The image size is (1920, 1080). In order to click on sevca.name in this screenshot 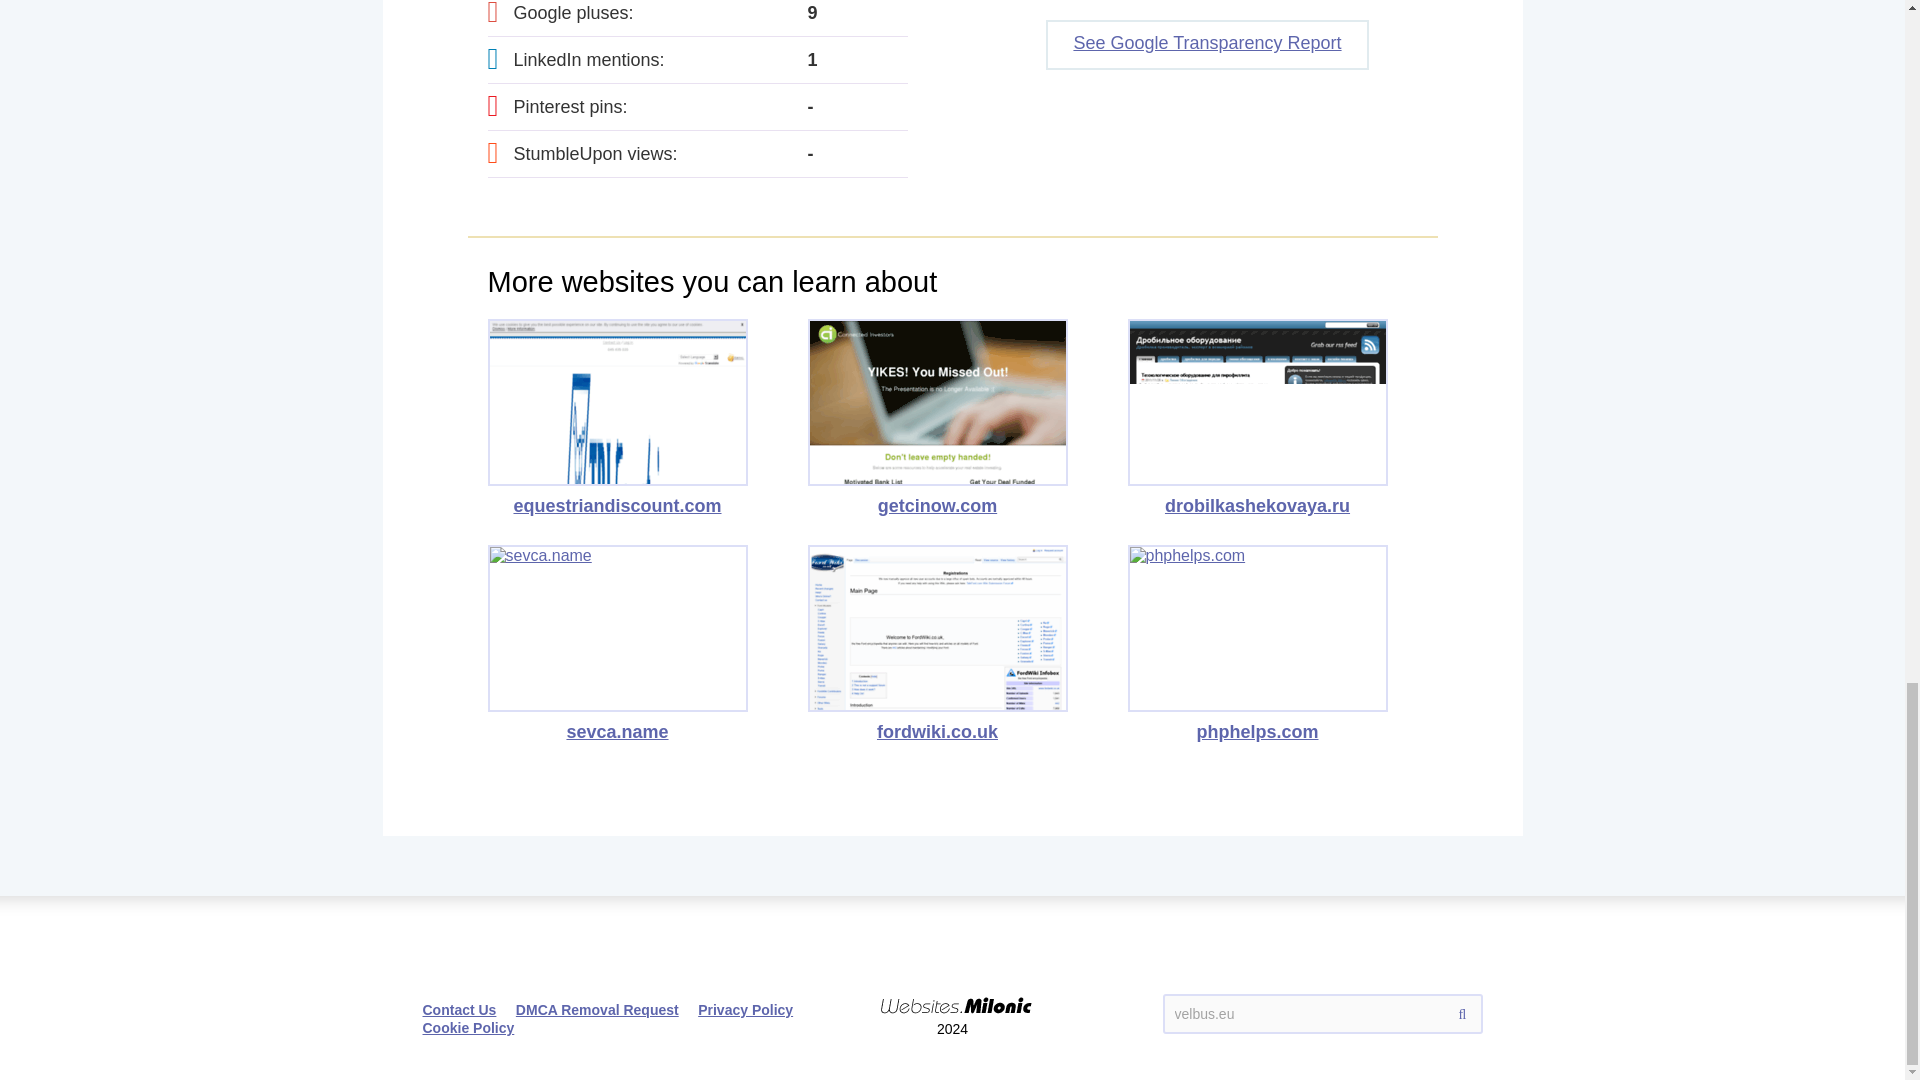, I will do `click(618, 644)`.